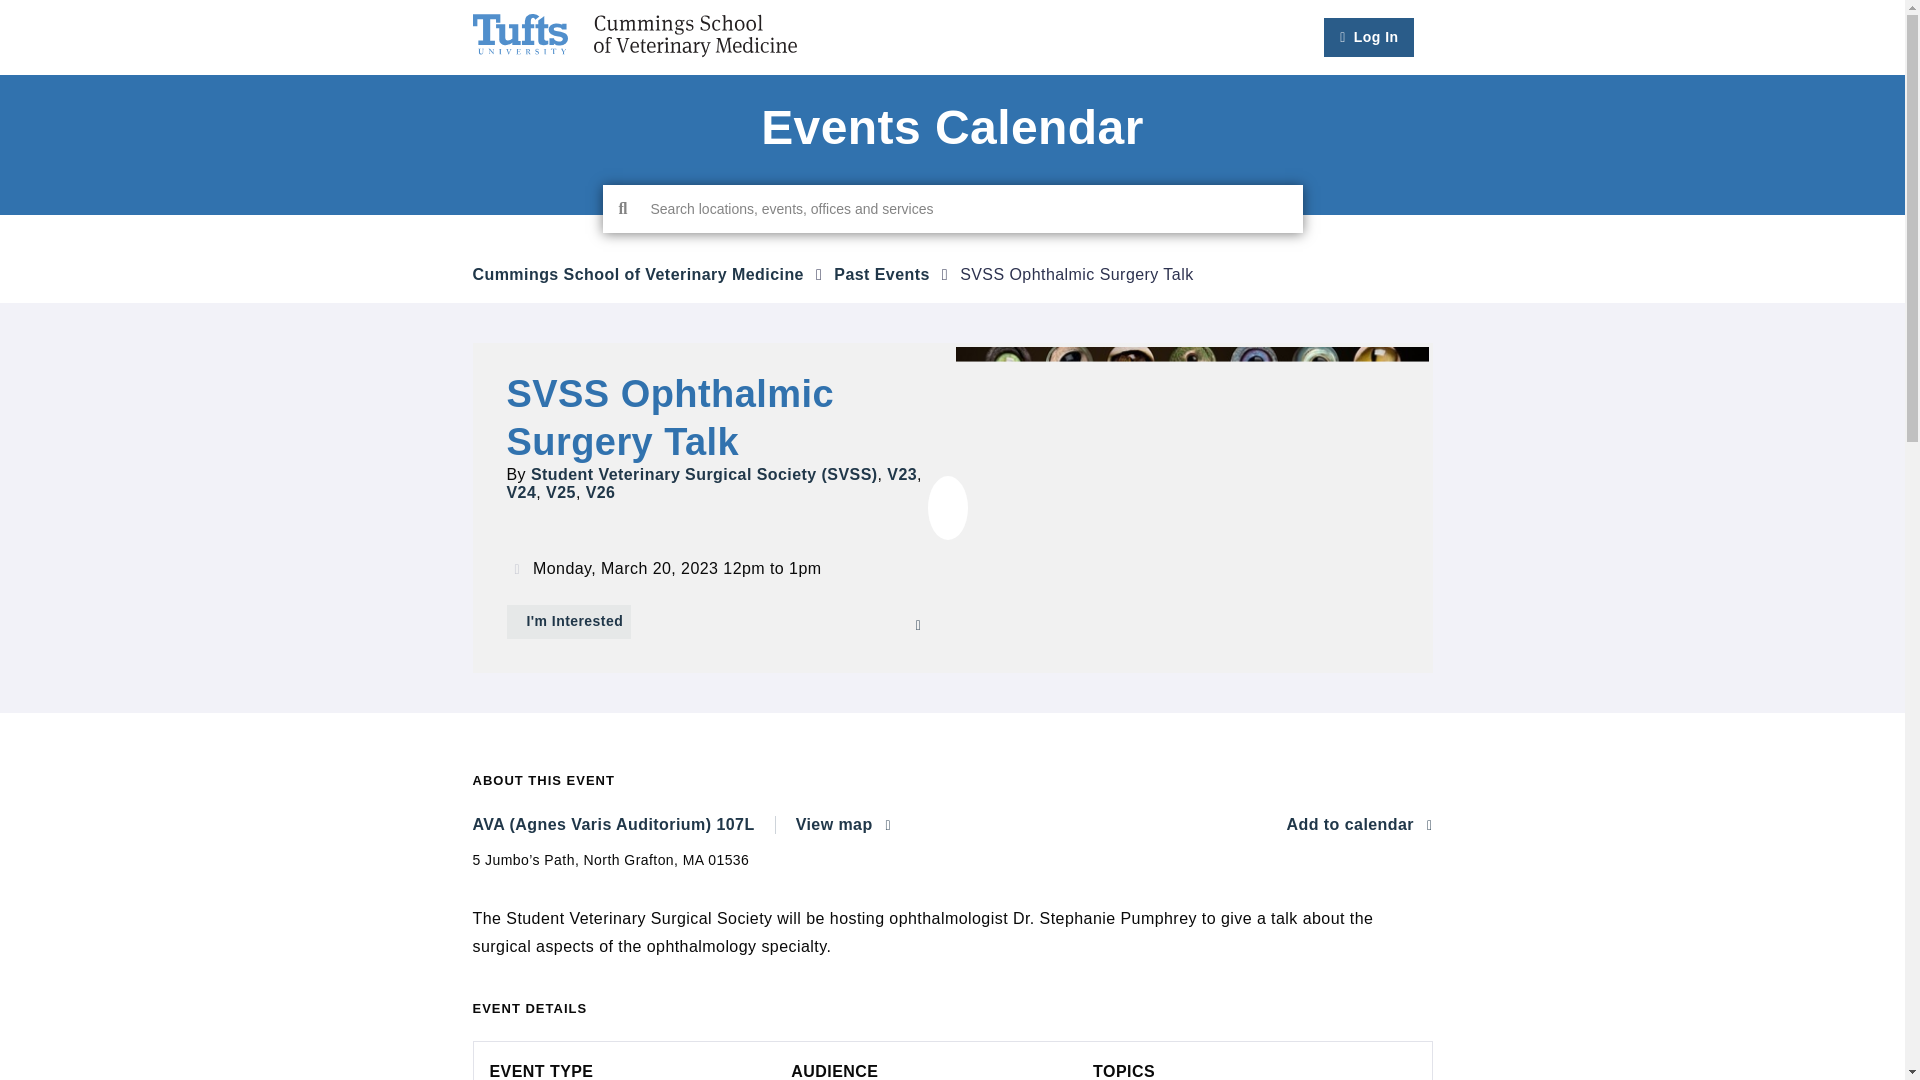  Describe the element at coordinates (1369, 38) in the screenshot. I see `Log In` at that location.